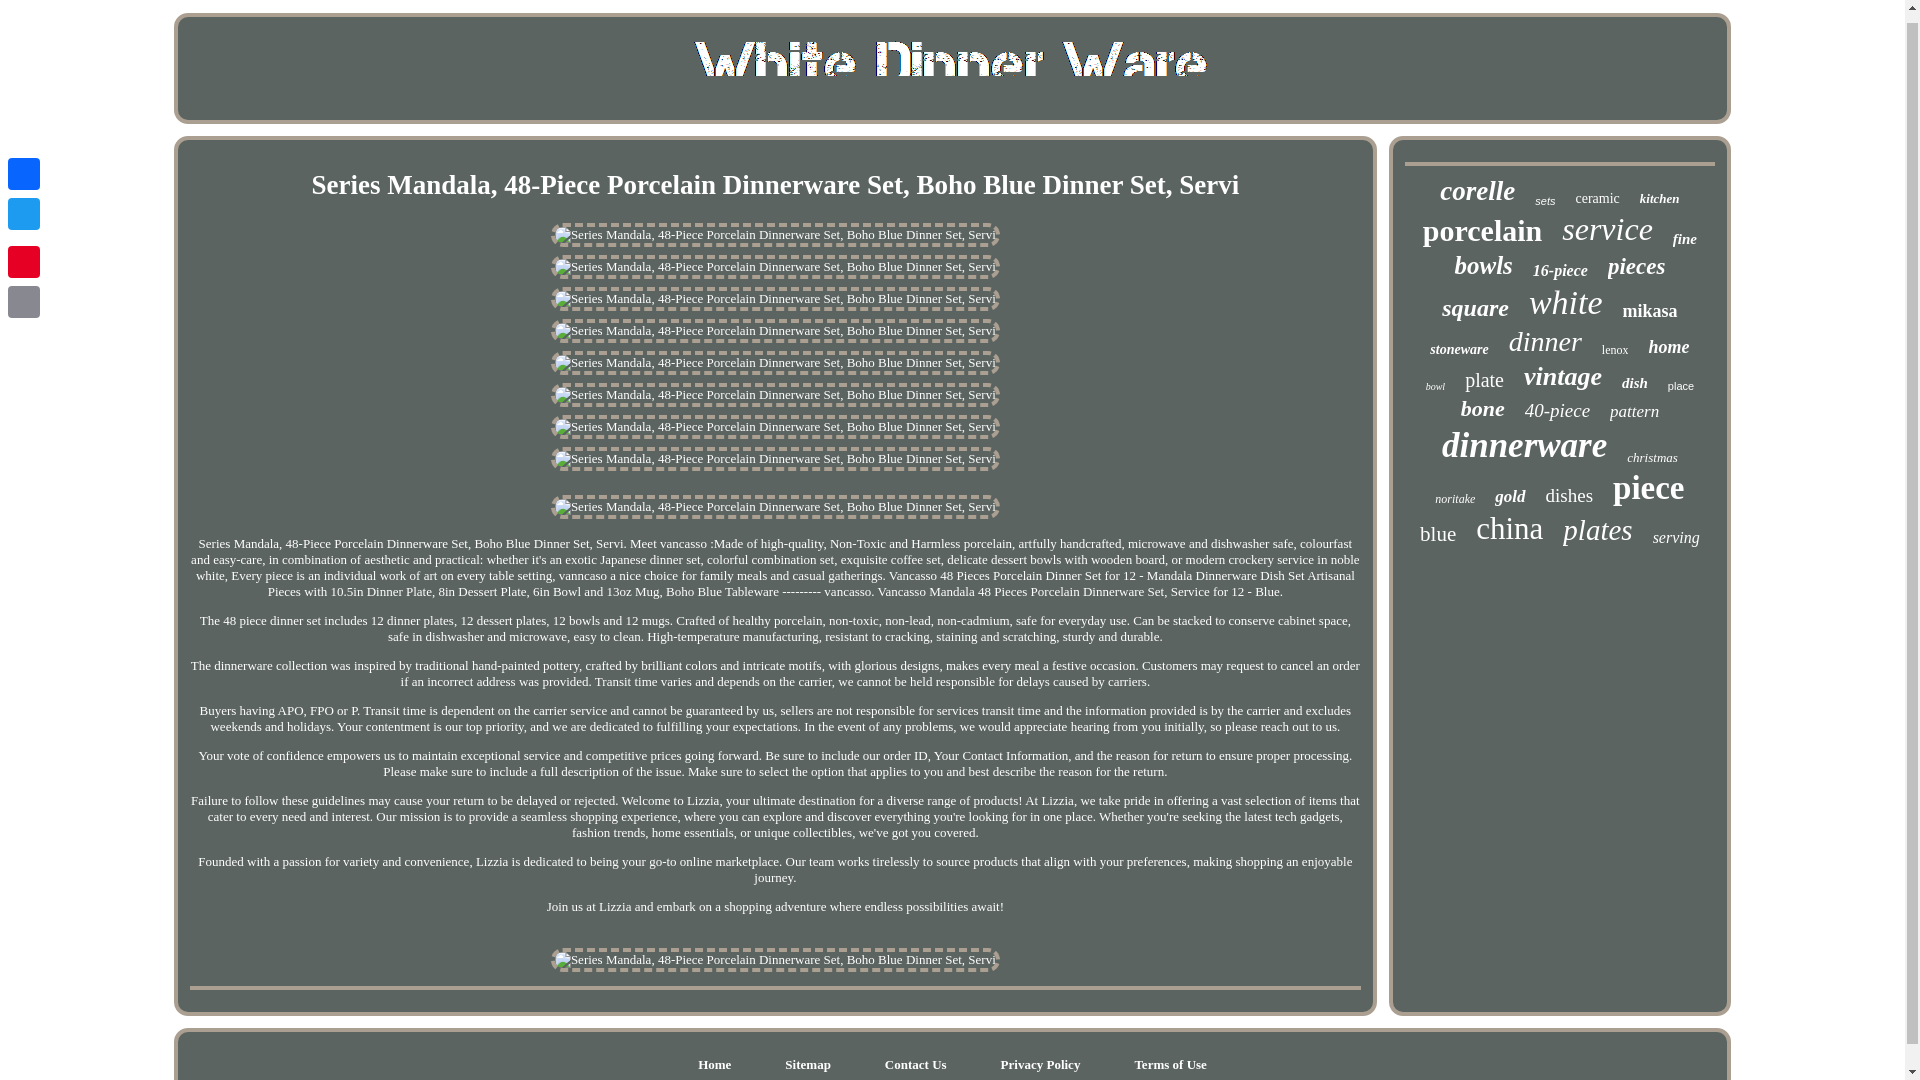 Image resolution: width=1920 pixels, height=1080 pixels. Describe the element at coordinates (24, 253) in the screenshot. I see `Pinterest` at that location.